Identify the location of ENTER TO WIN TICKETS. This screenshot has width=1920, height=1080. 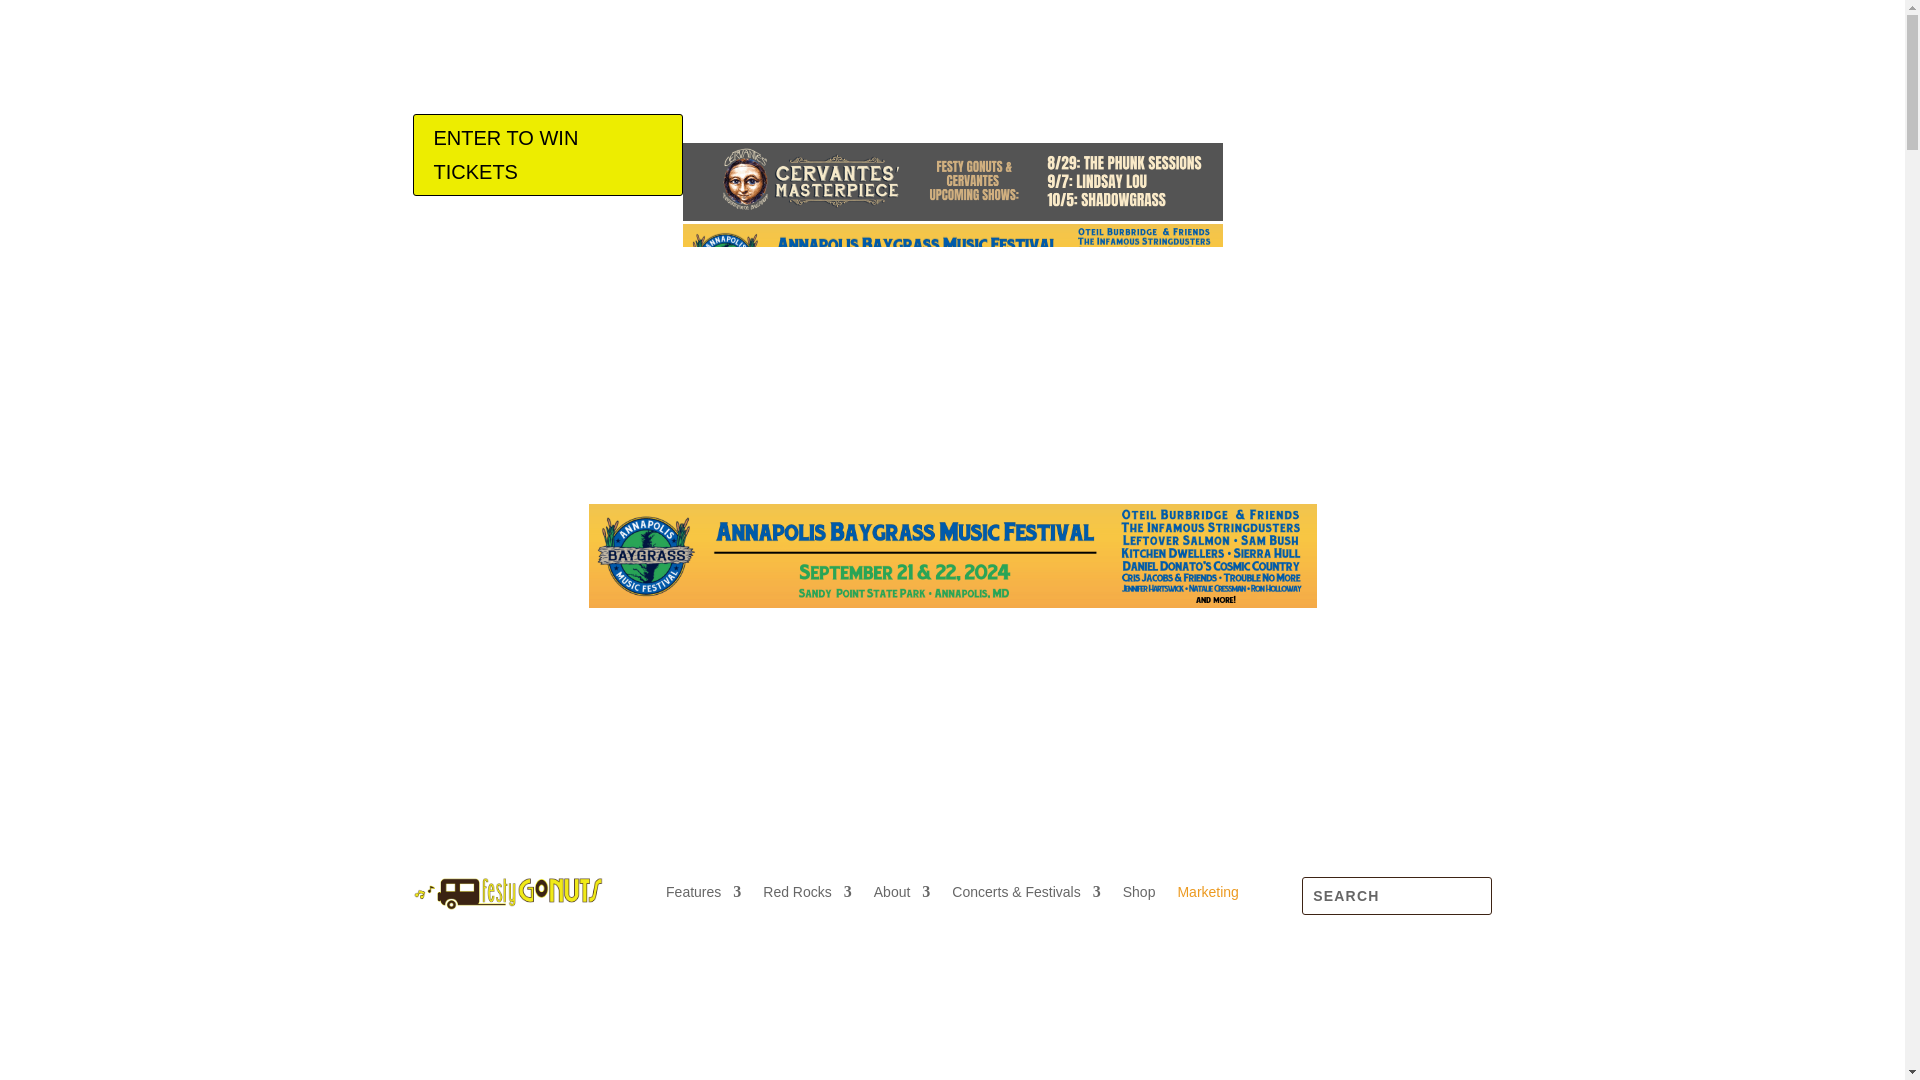
(546, 154).